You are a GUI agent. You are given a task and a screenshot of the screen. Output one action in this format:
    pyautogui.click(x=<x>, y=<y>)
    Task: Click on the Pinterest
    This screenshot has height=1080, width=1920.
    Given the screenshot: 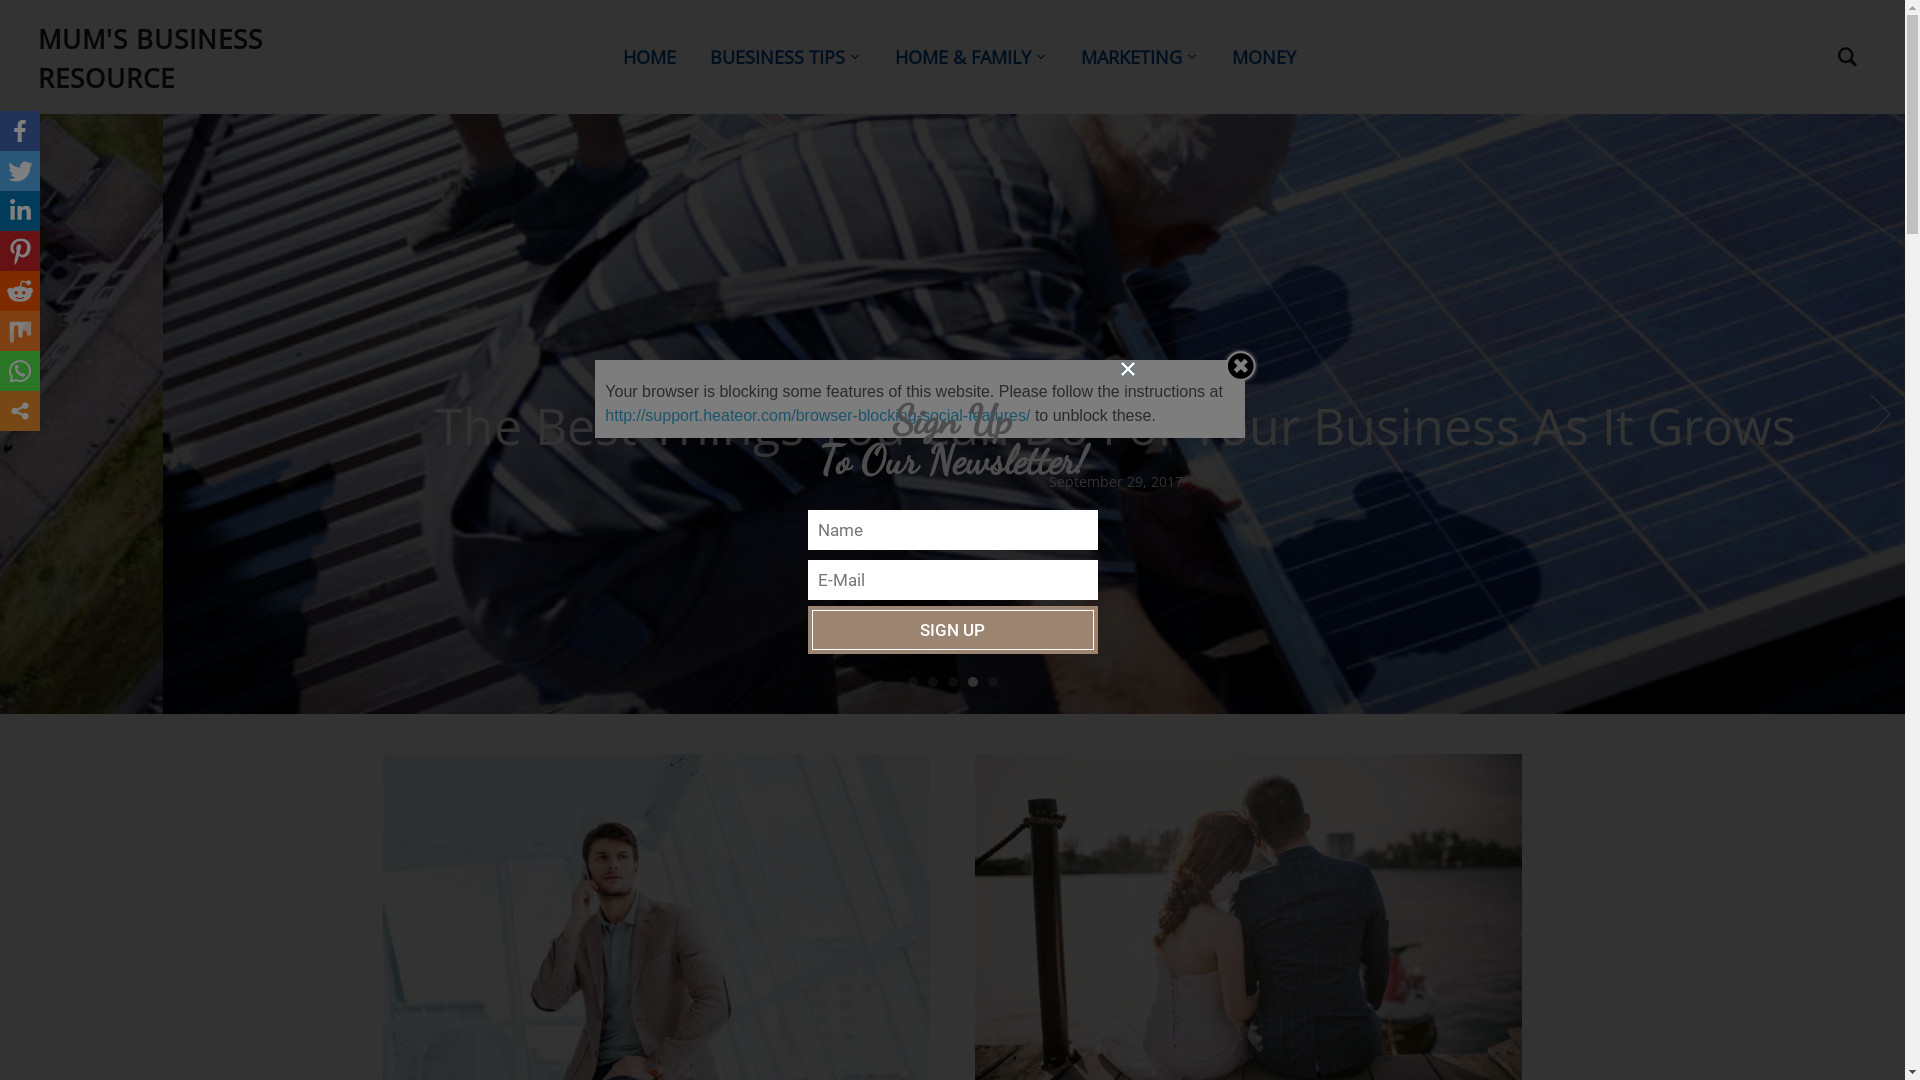 What is the action you would take?
    pyautogui.click(x=20, y=251)
    